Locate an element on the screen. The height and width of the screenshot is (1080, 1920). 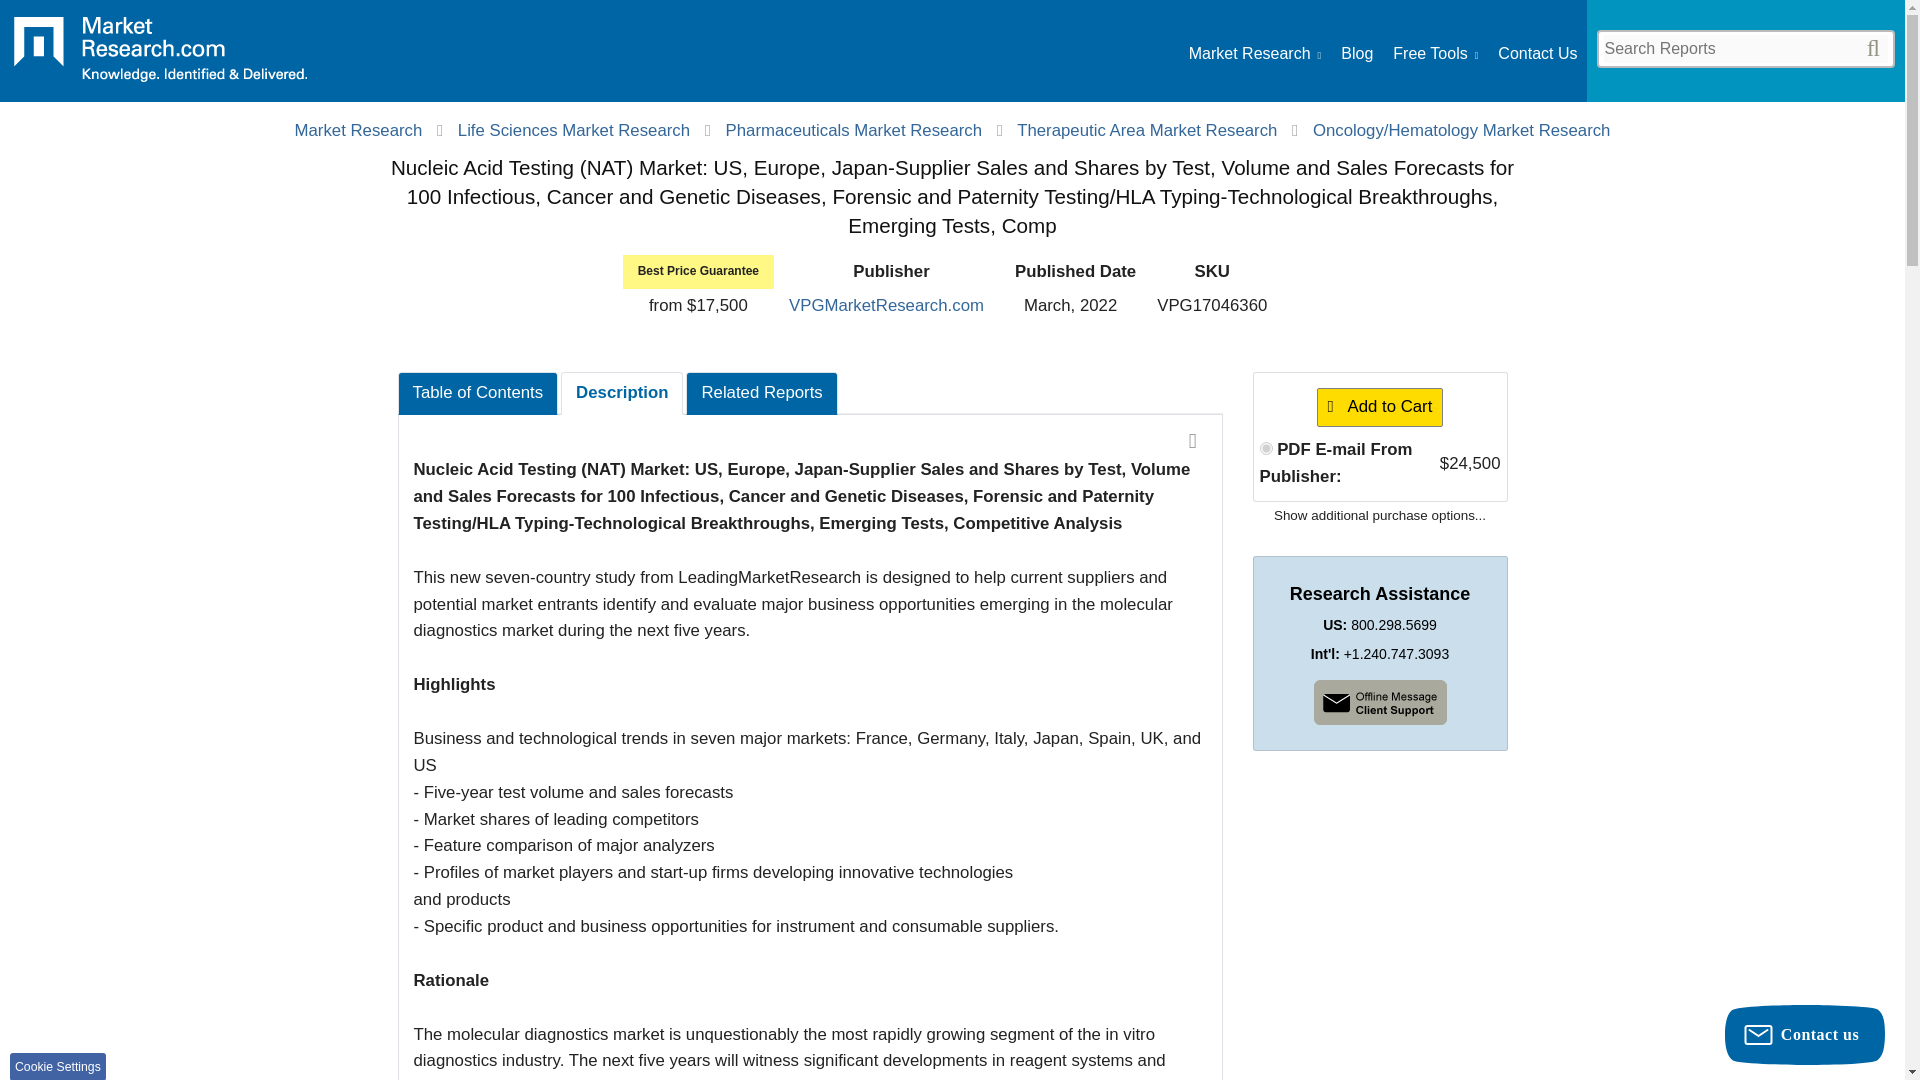
Table of Contents is located at coordinates (478, 392).